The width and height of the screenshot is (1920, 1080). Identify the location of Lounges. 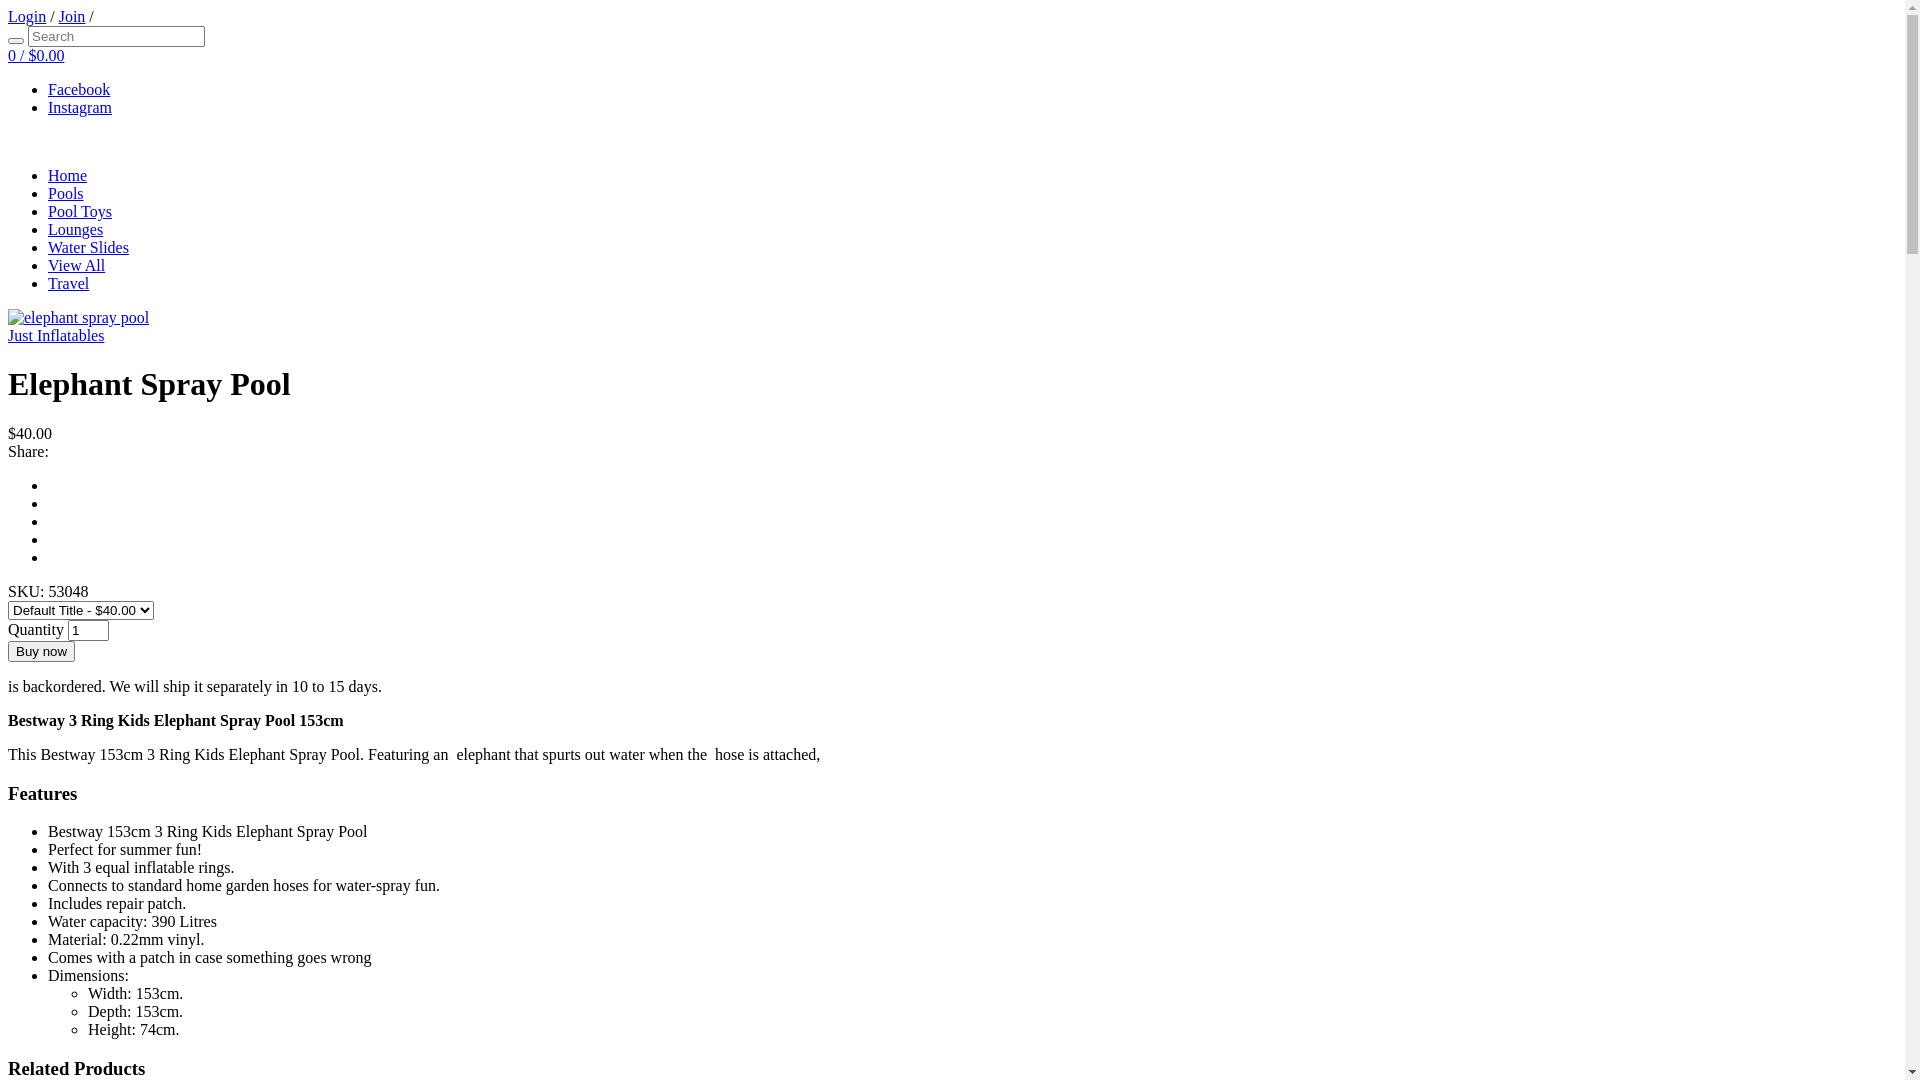
(76, 230).